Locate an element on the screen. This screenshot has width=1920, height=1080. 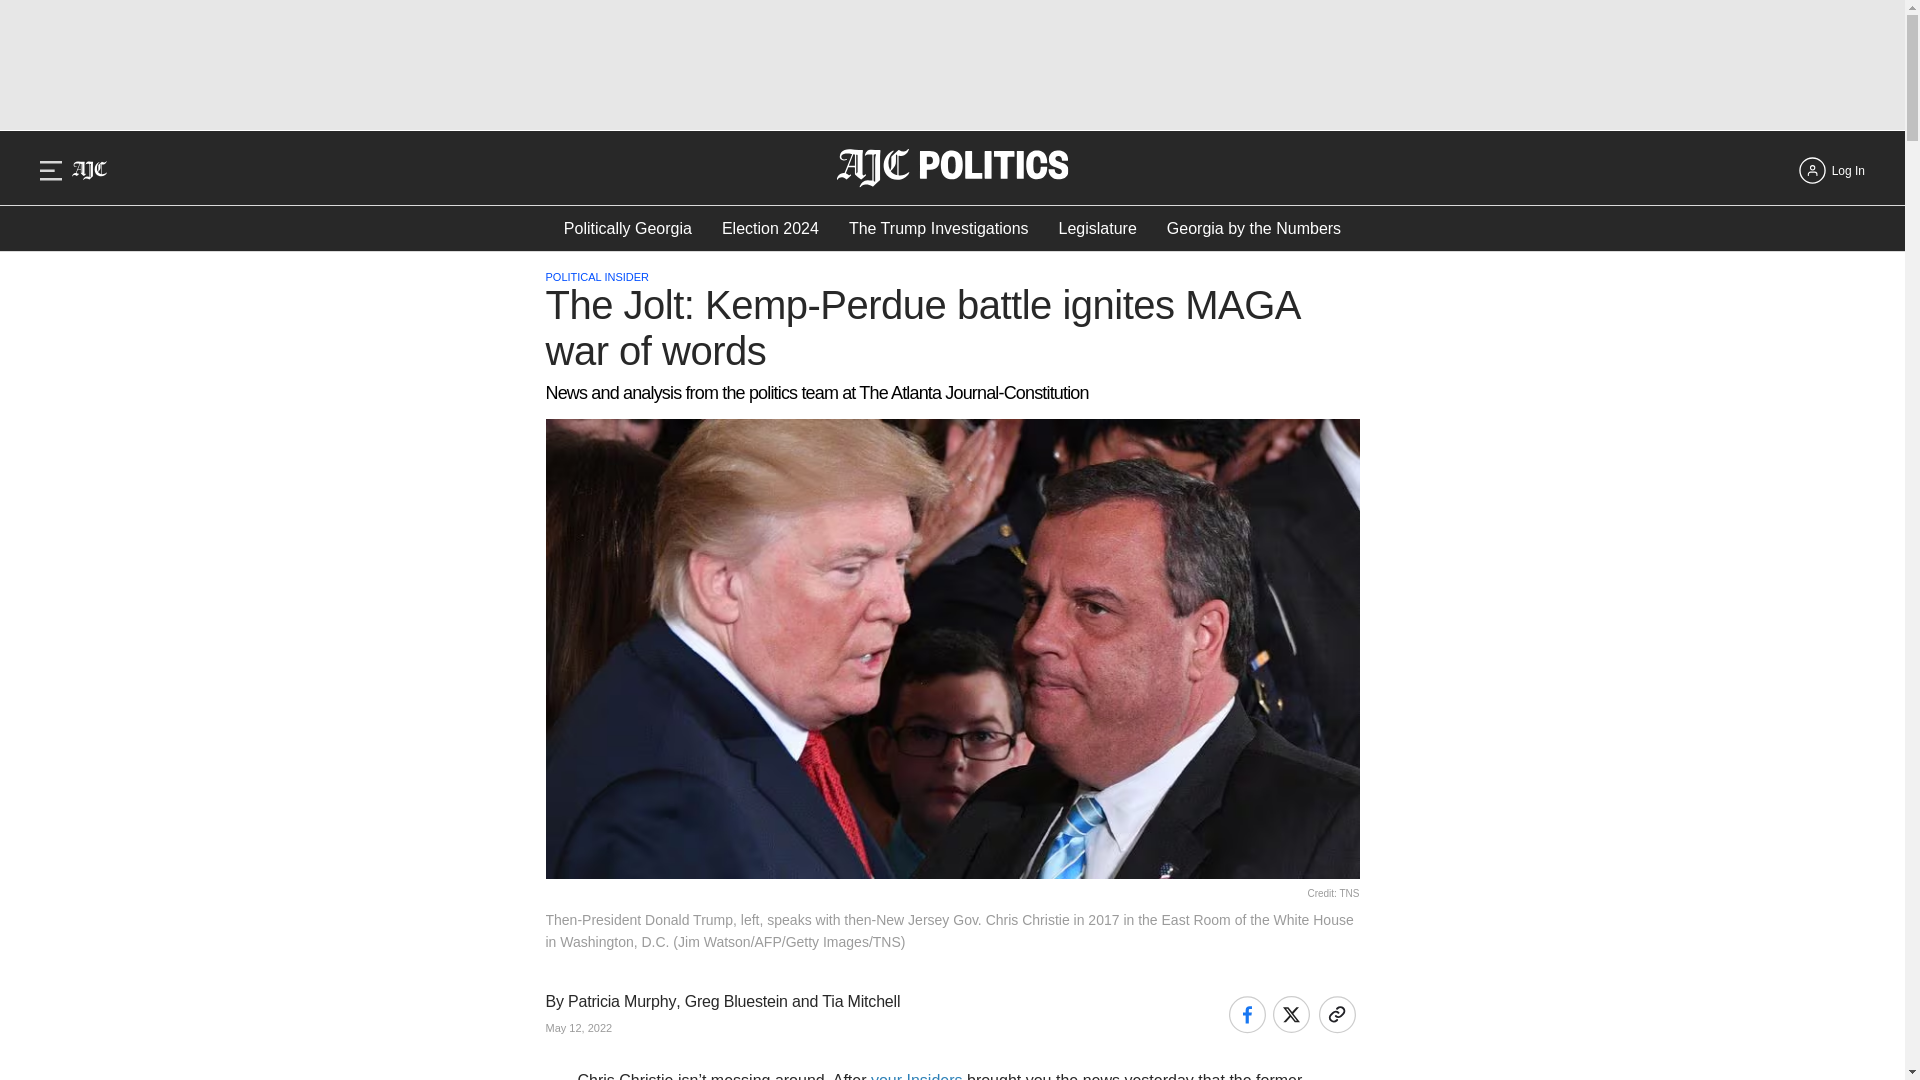
Georgia by the Numbers is located at coordinates (1254, 228).